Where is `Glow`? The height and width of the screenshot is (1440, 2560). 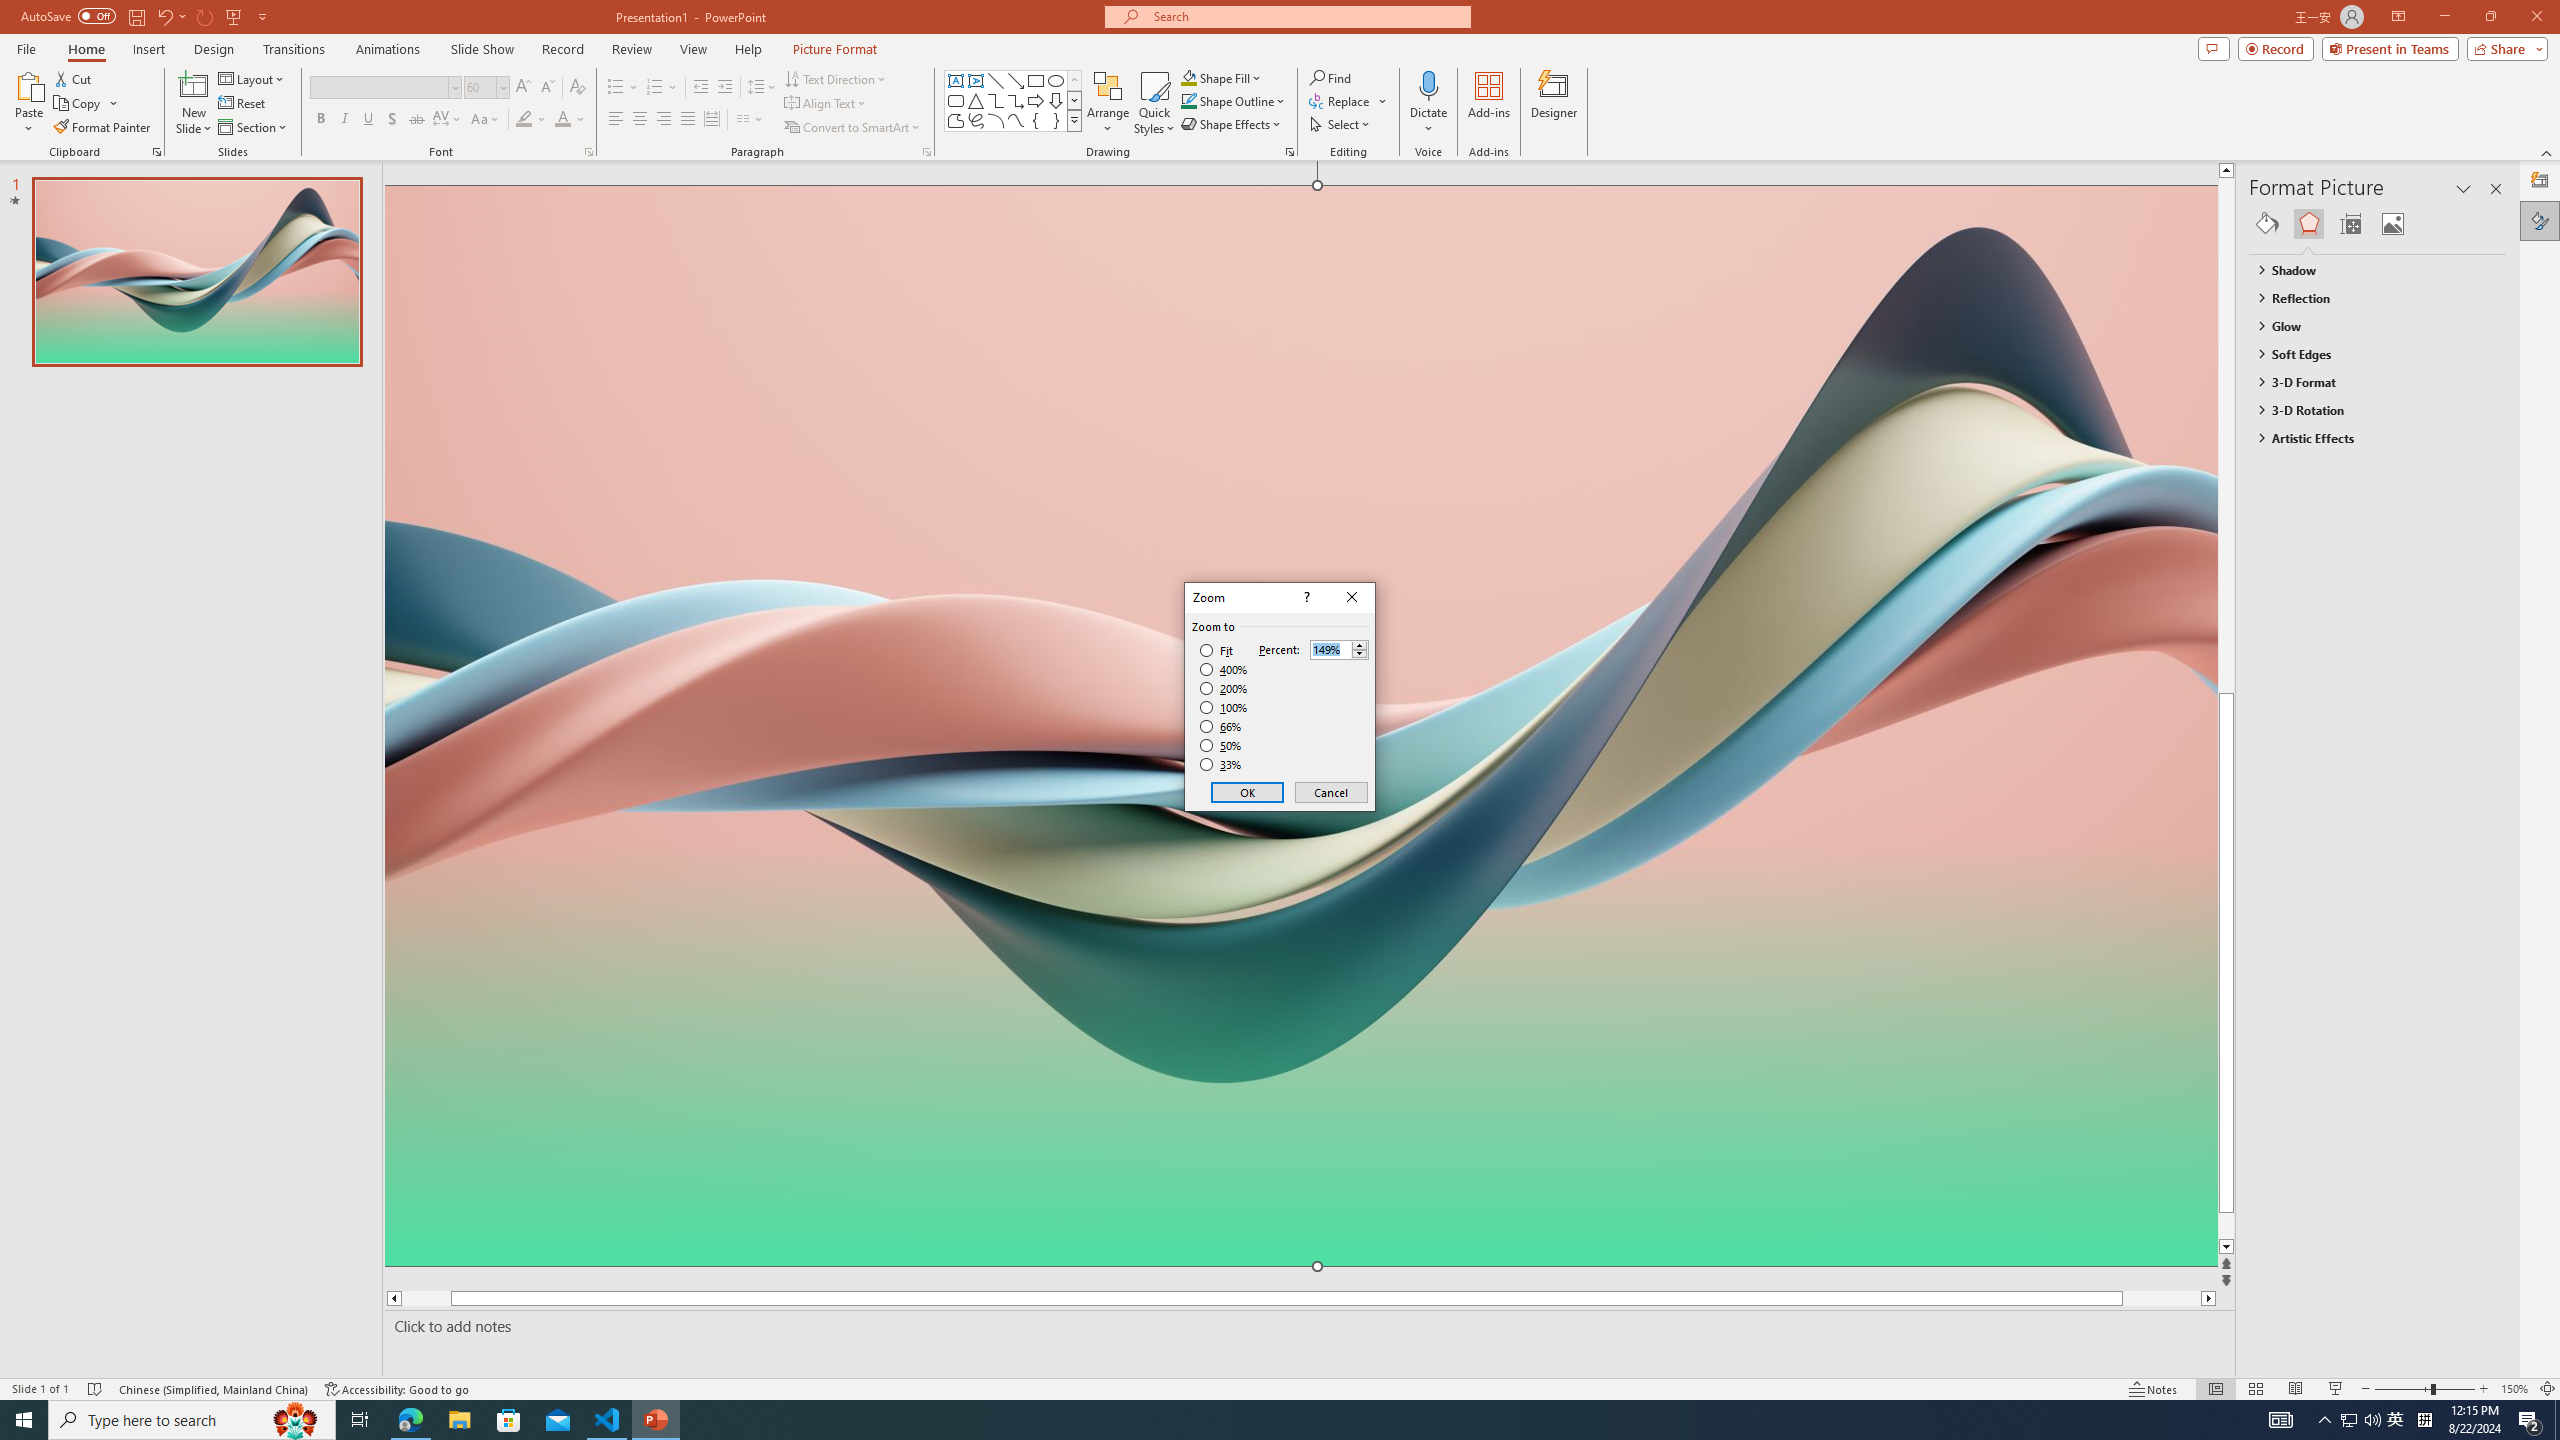
Glow is located at coordinates (2368, 326).